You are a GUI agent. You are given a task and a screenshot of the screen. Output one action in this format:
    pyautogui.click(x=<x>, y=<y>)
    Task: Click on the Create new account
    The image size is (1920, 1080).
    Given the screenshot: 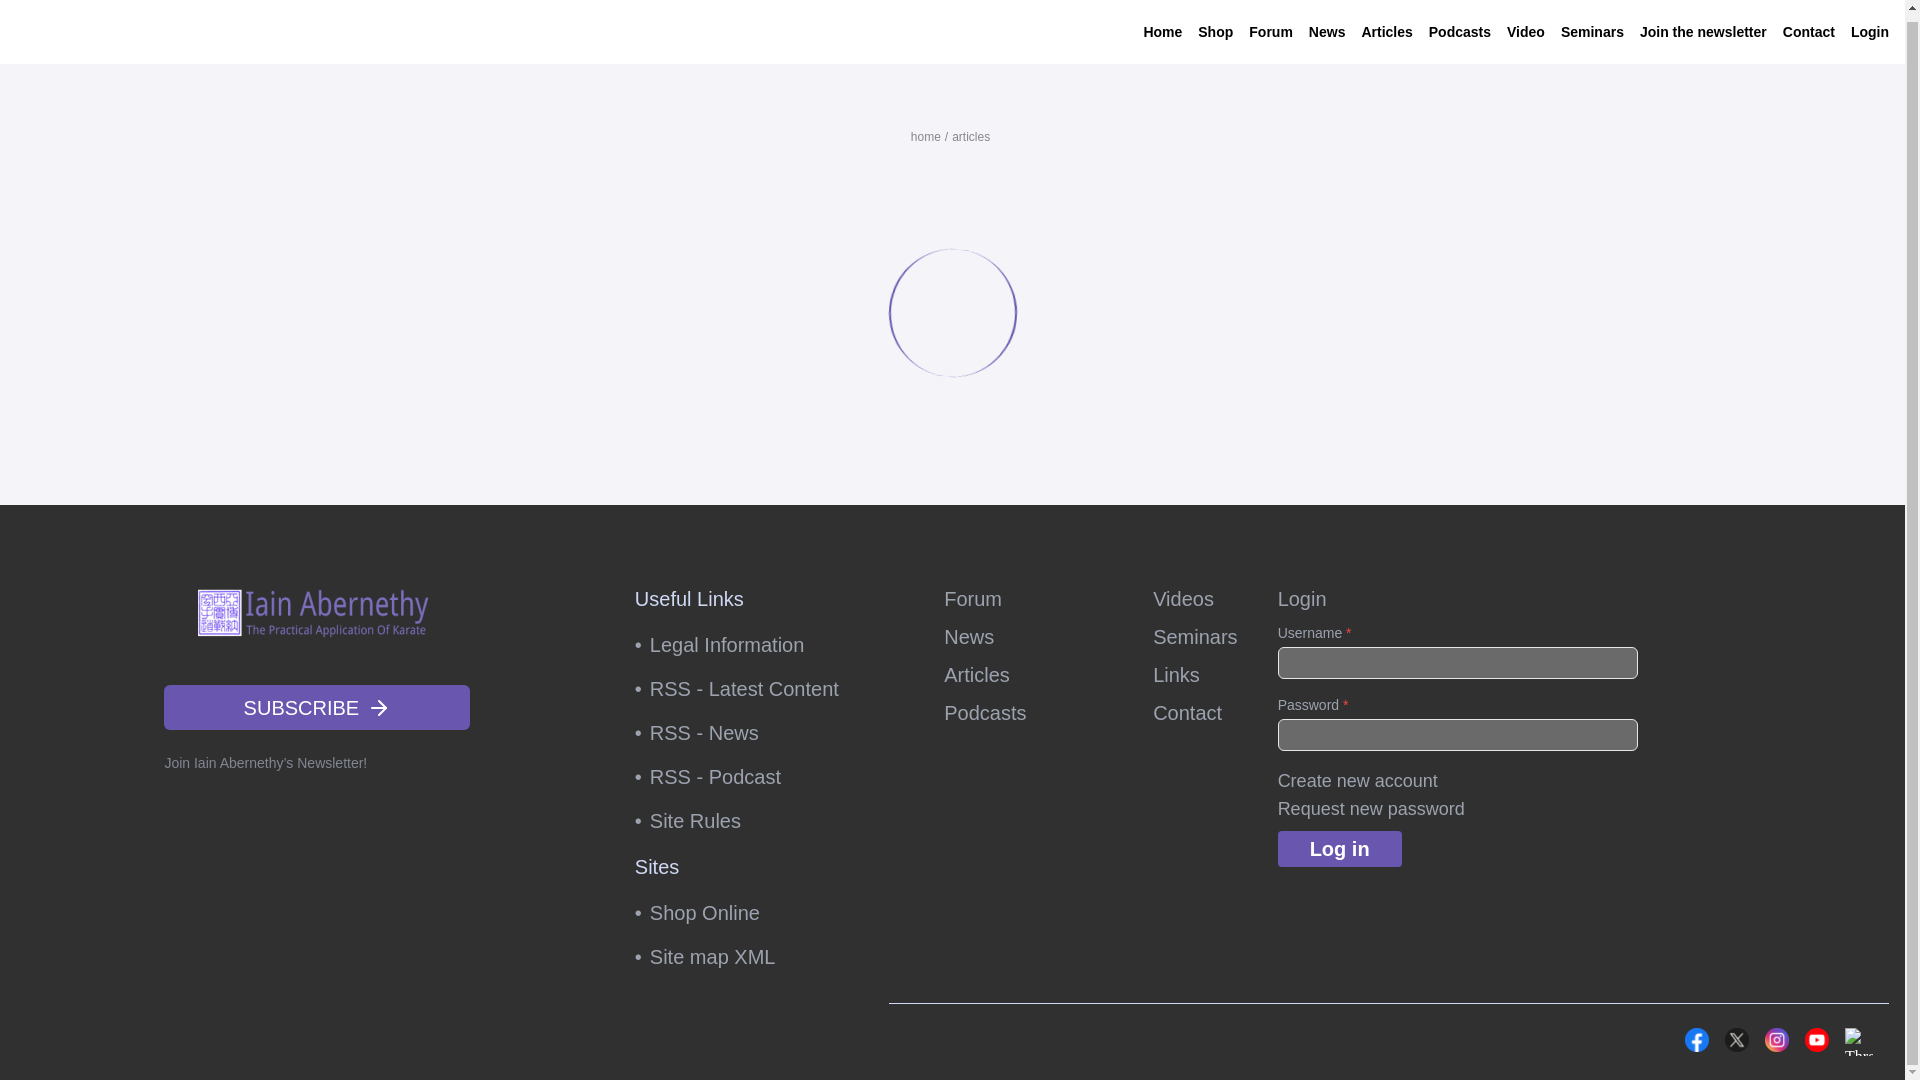 What is the action you would take?
    pyautogui.click(x=1358, y=780)
    